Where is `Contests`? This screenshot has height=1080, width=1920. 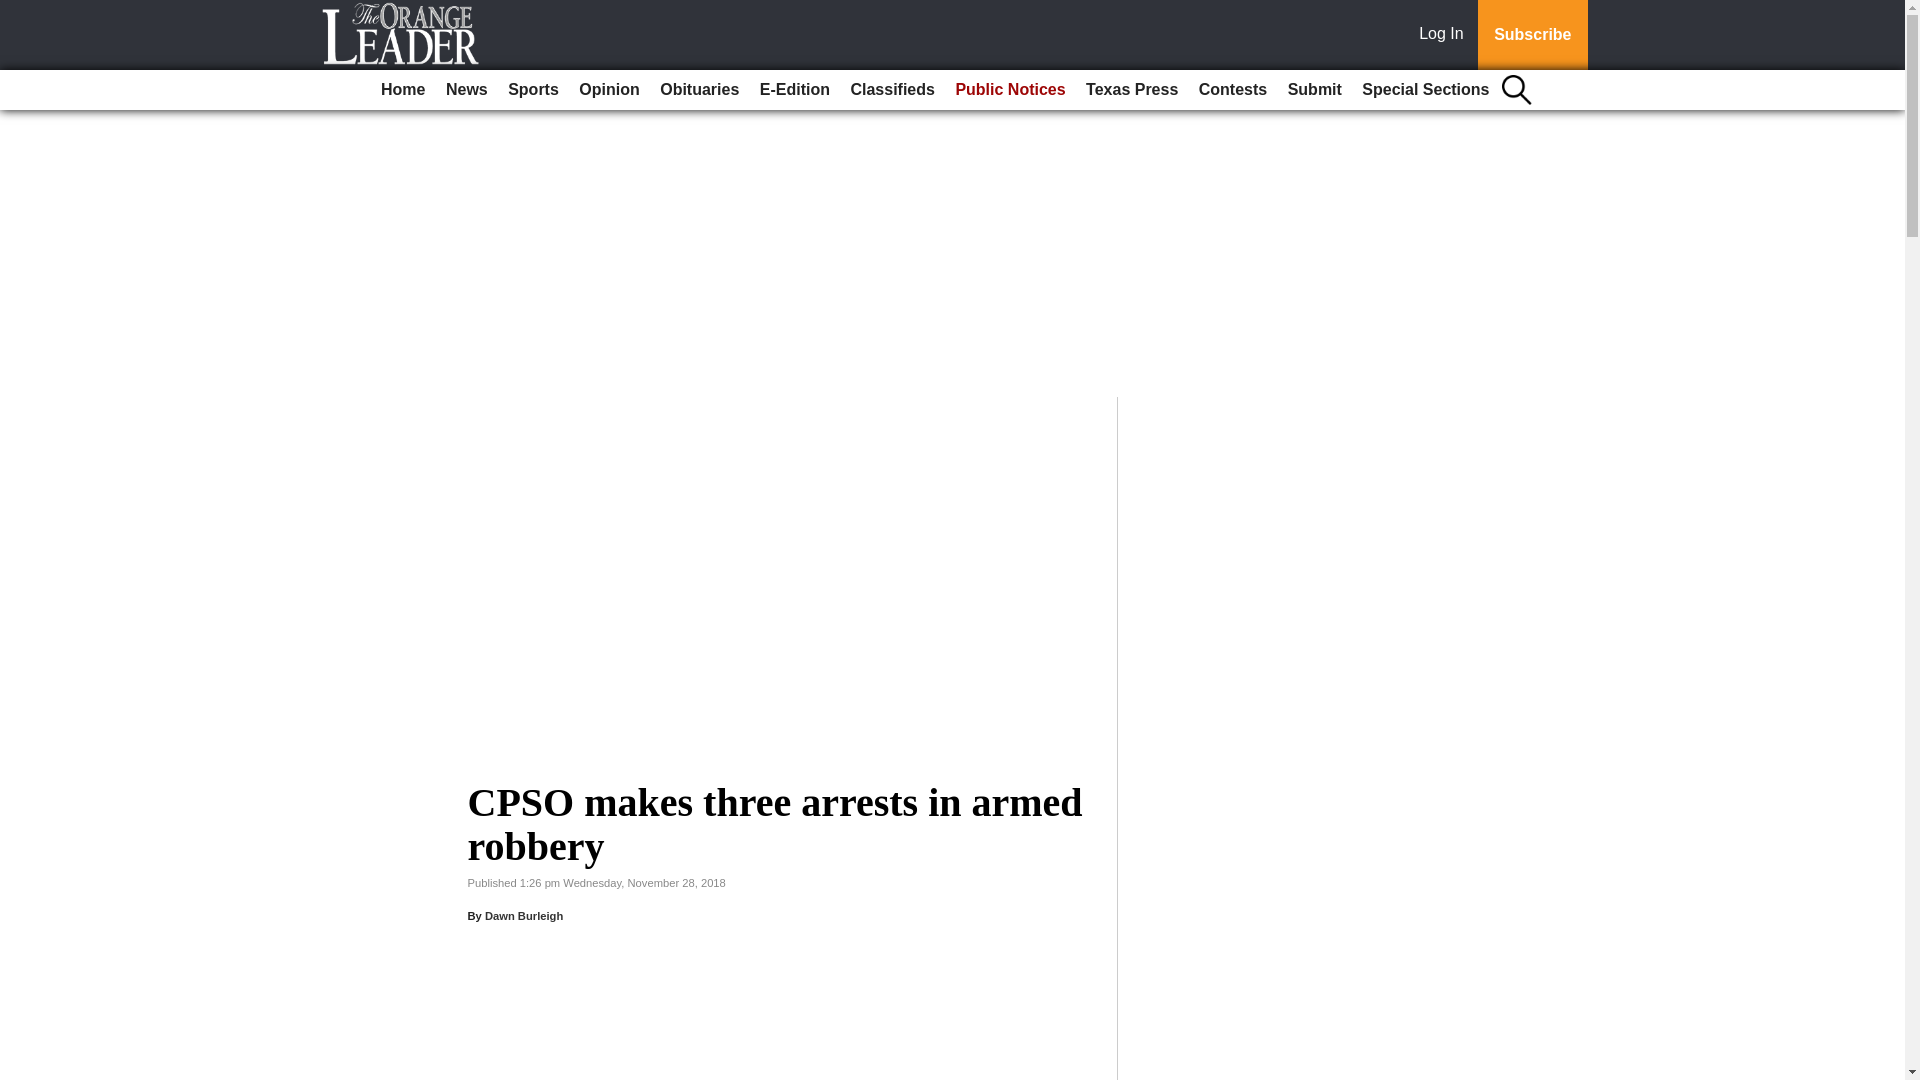
Contests is located at coordinates (1232, 90).